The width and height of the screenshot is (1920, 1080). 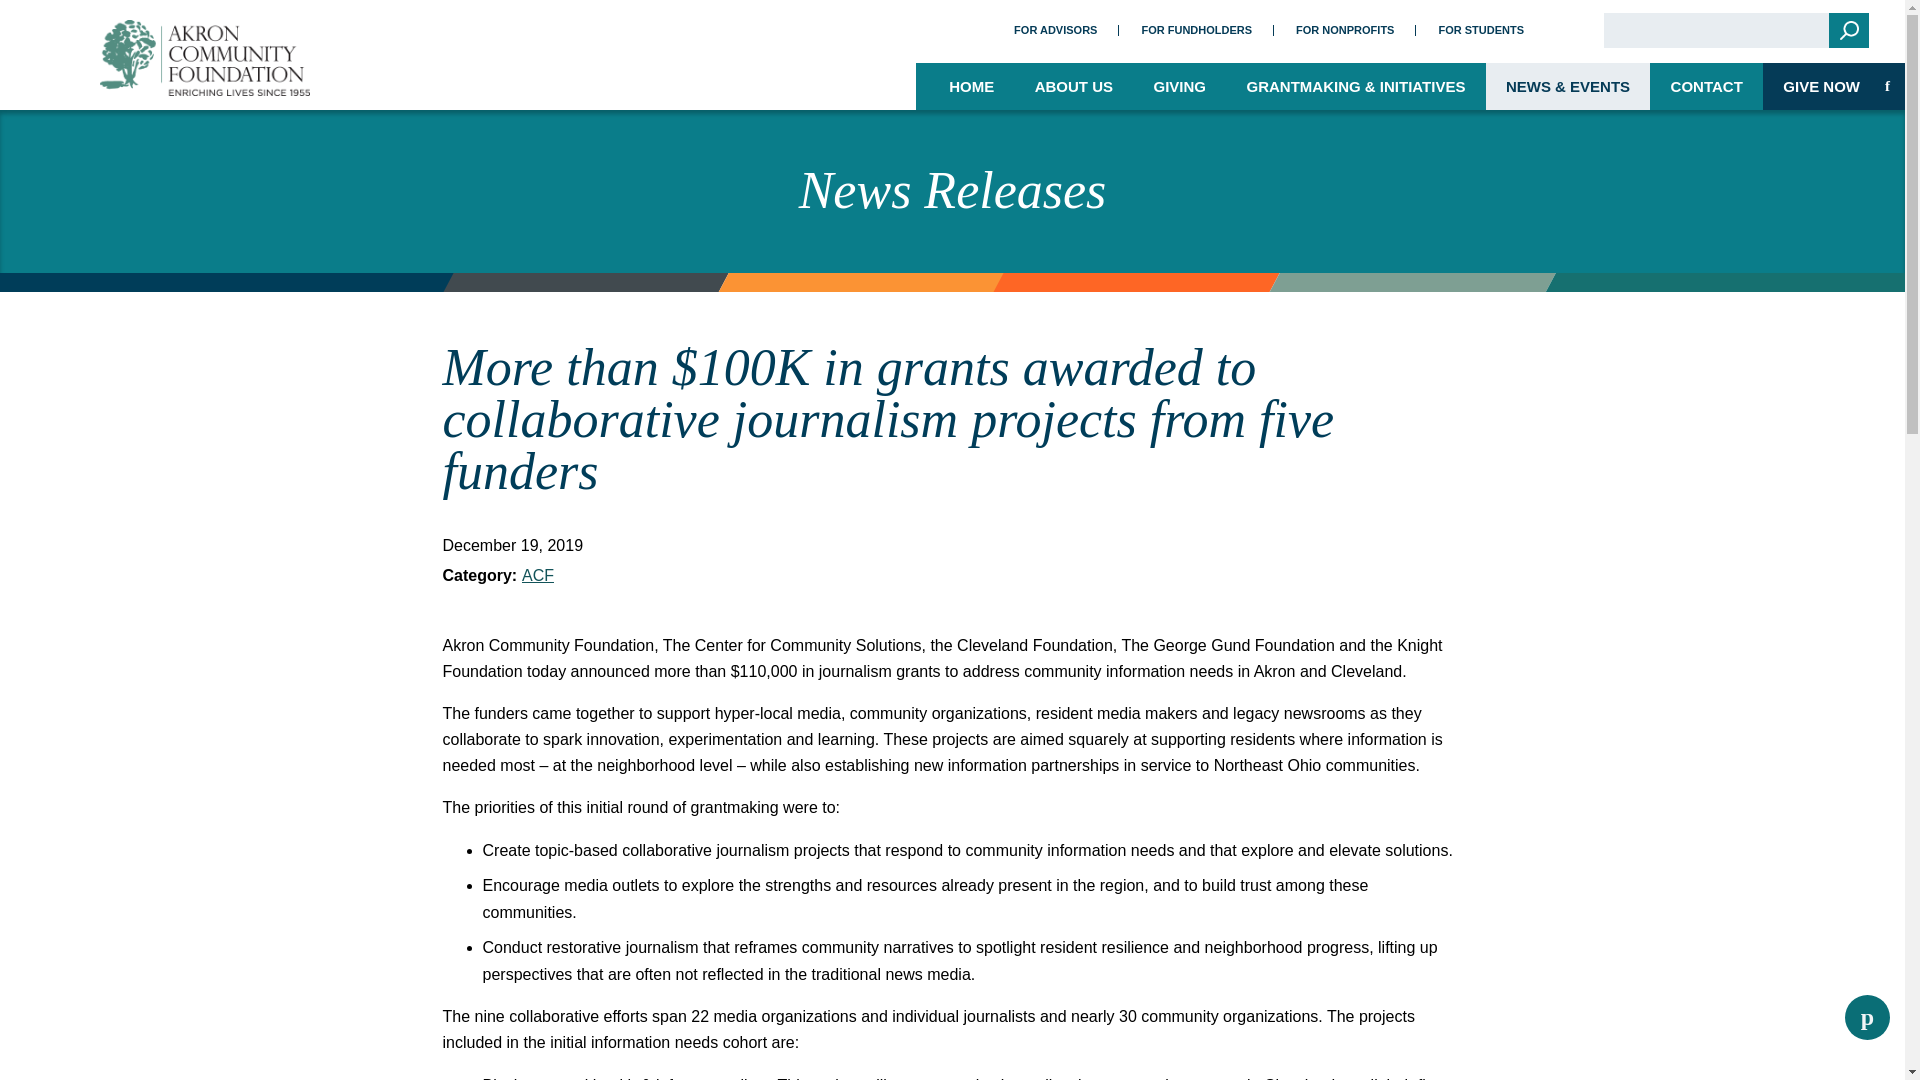 I want to click on Search, so click(x=1848, y=30).